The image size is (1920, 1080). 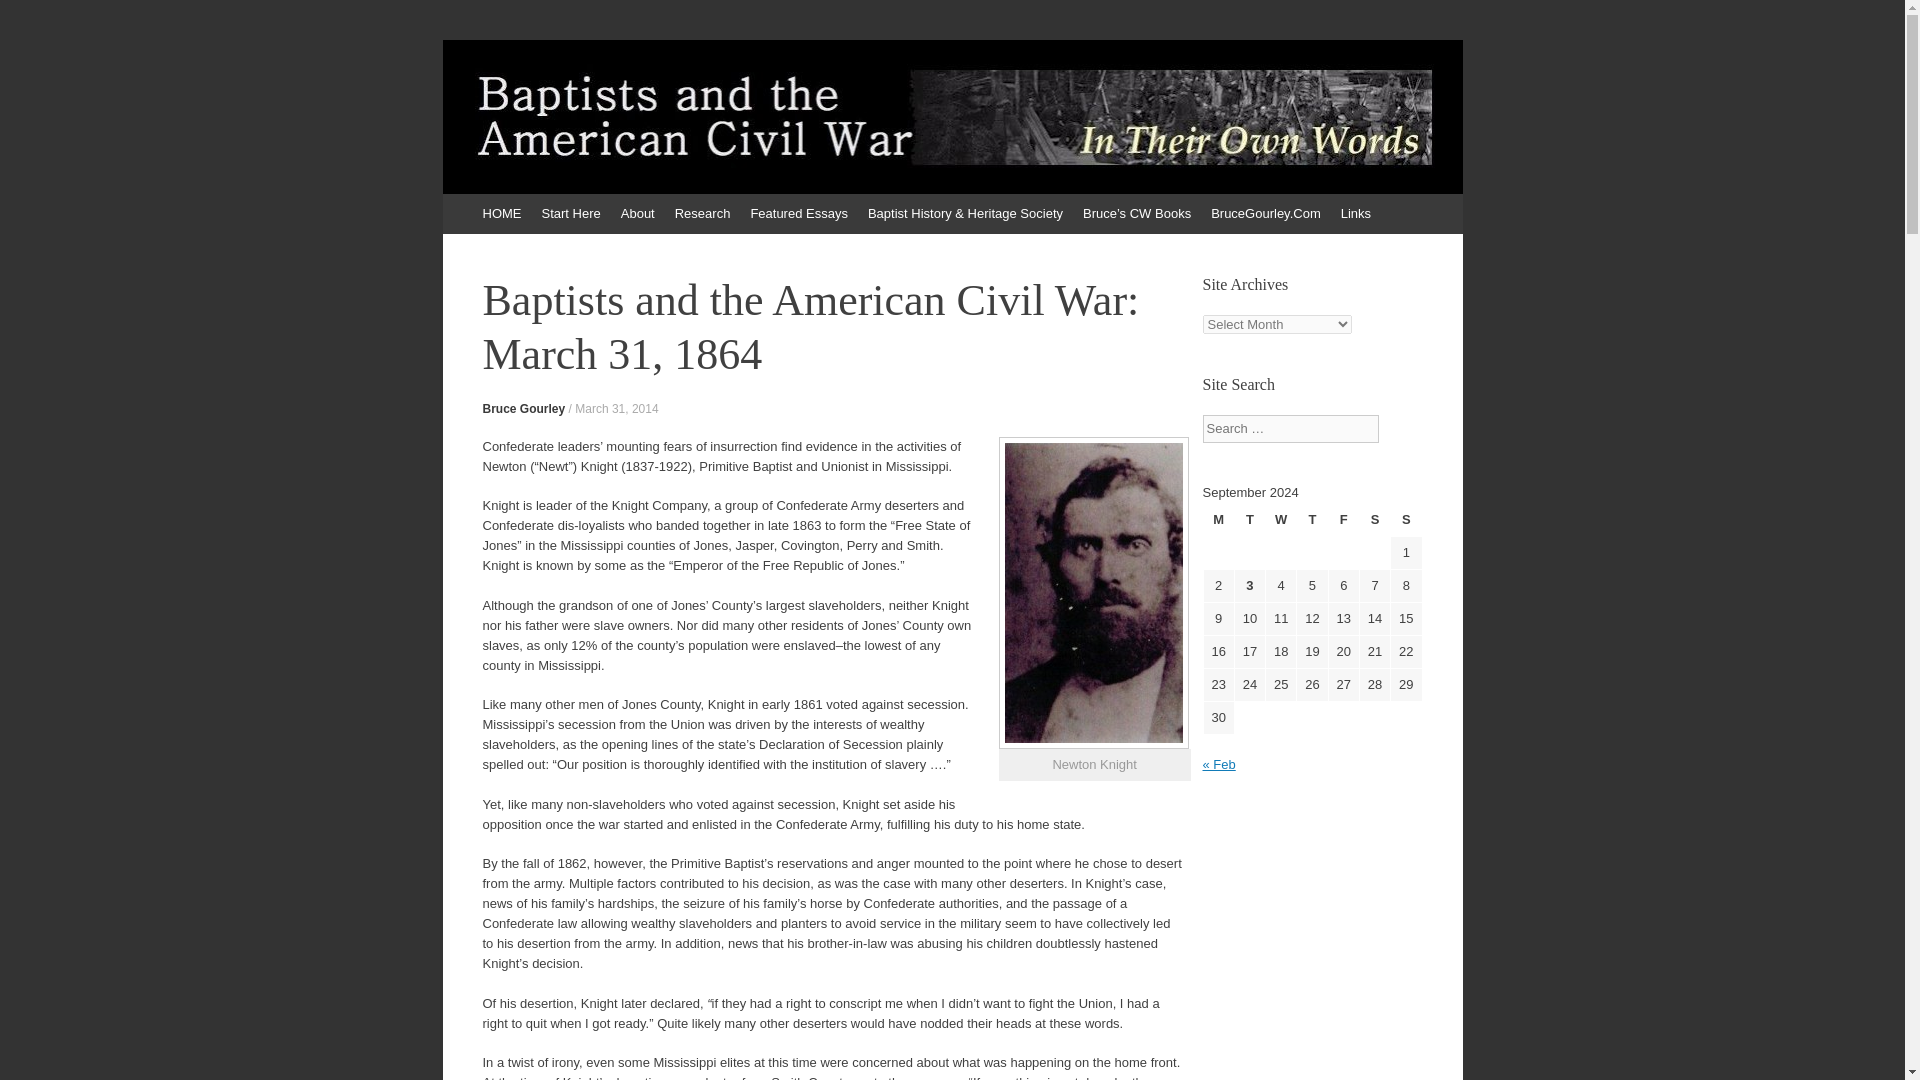 I want to click on Saturday, so click(x=1374, y=520).